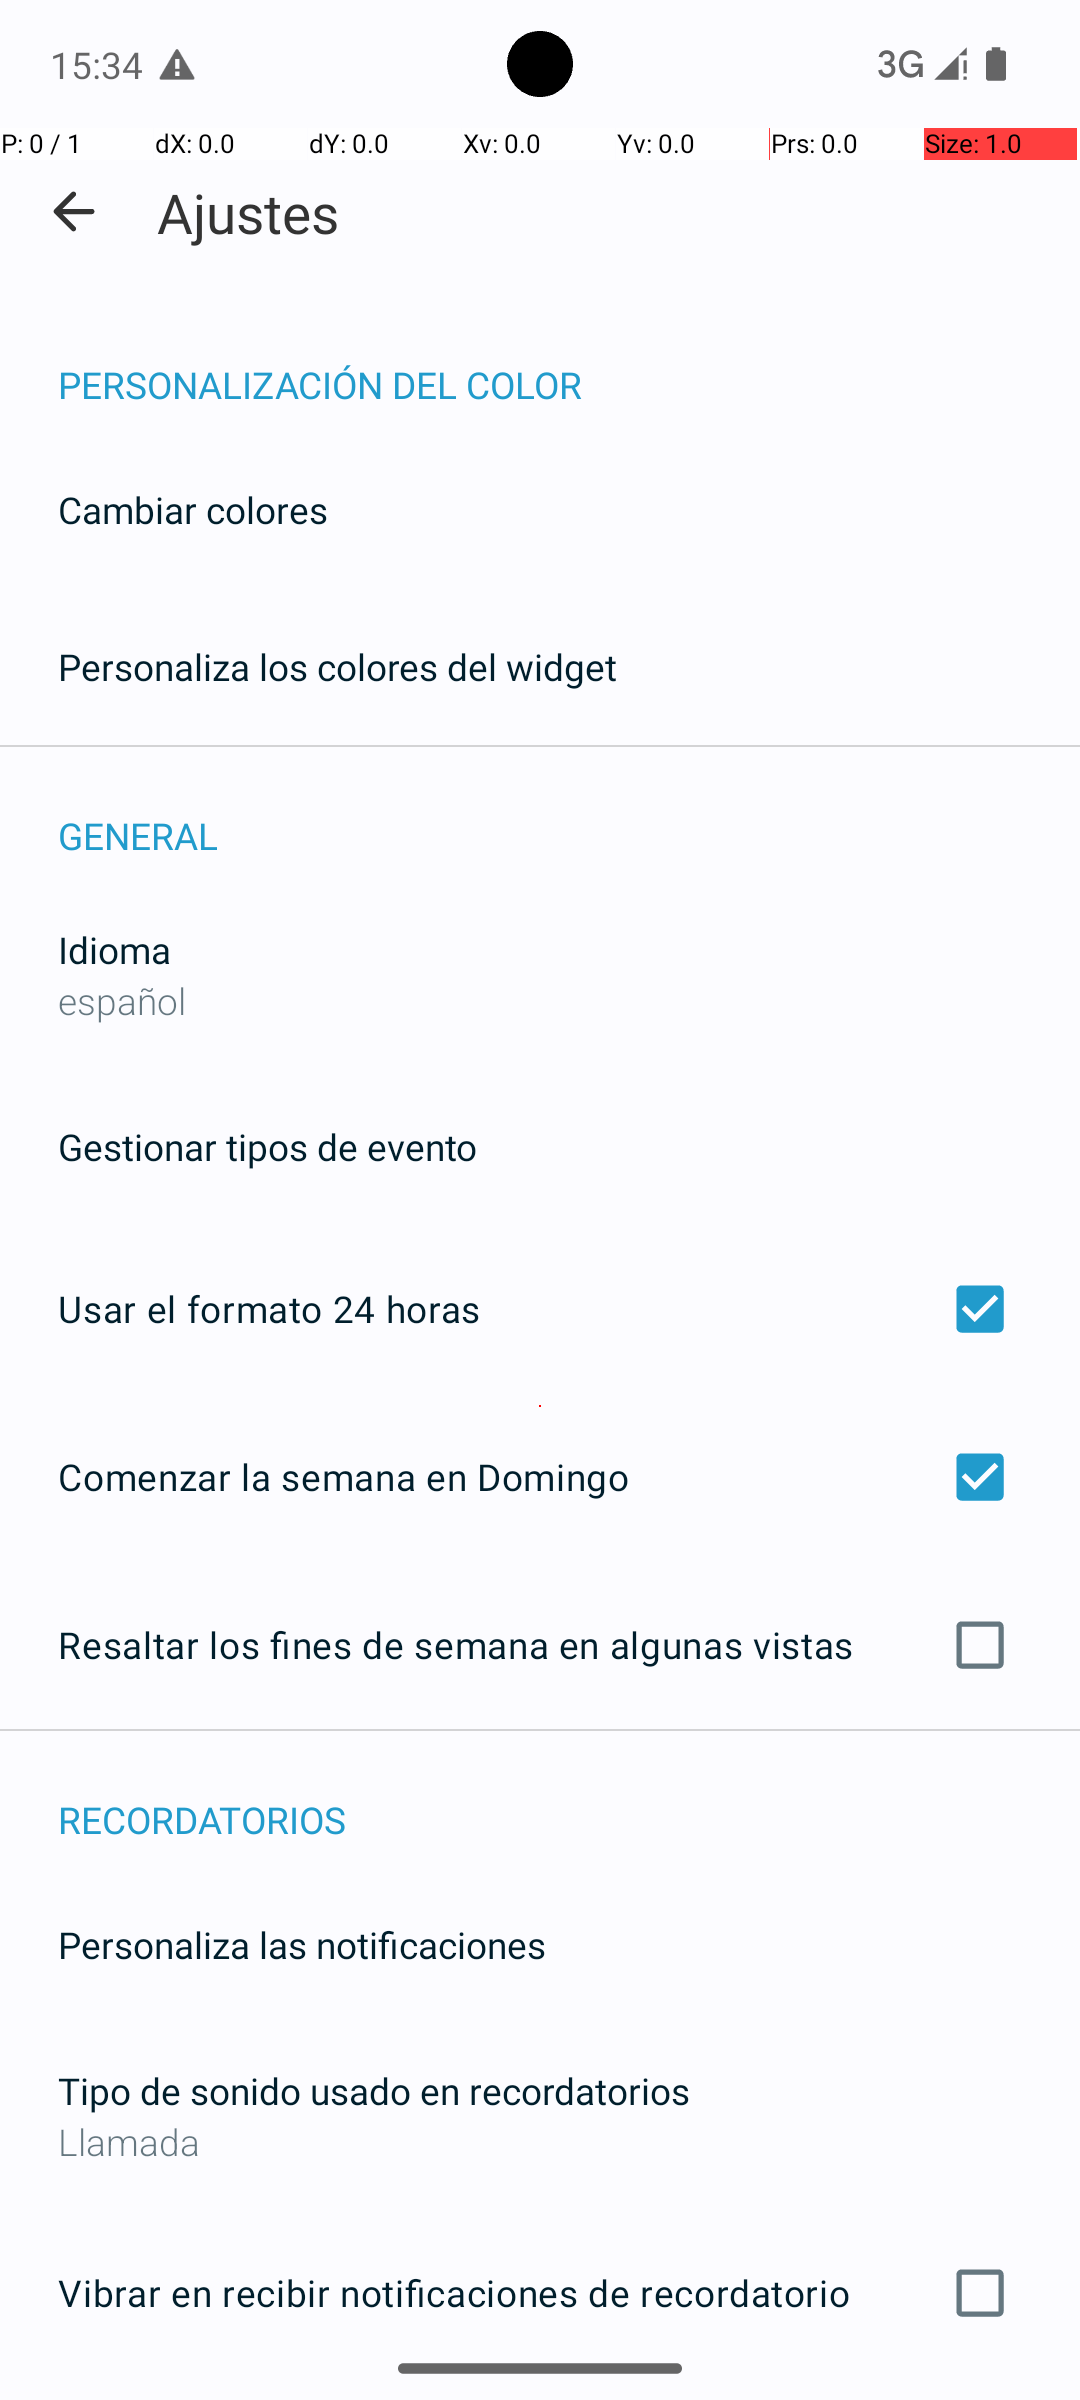 The height and width of the screenshot is (2400, 1080). What do you see at coordinates (268, 1146) in the screenshot?
I see `Gestionar tipos de evento` at bounding box center [268, 1146].